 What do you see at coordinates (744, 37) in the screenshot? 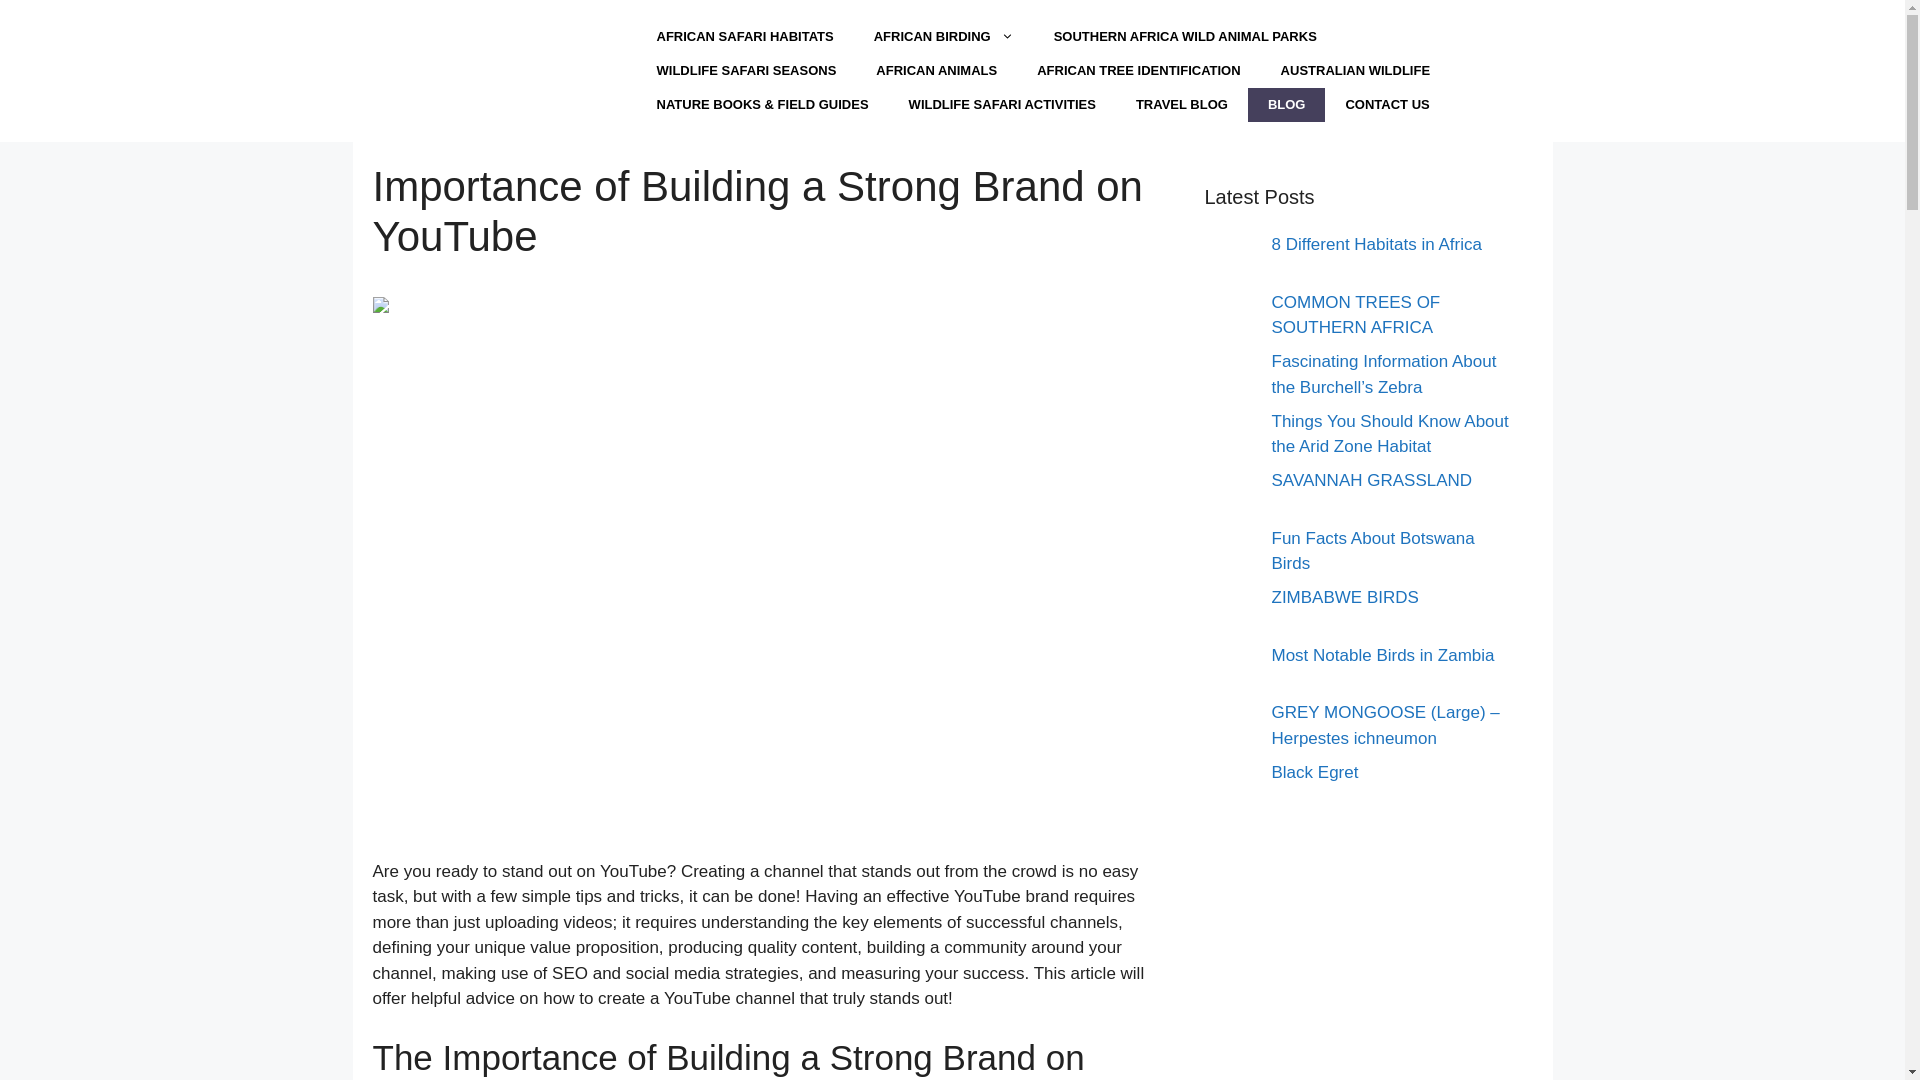
I see `AFRICAN SAFARI HABITATS` at bounding box center [744, 37].